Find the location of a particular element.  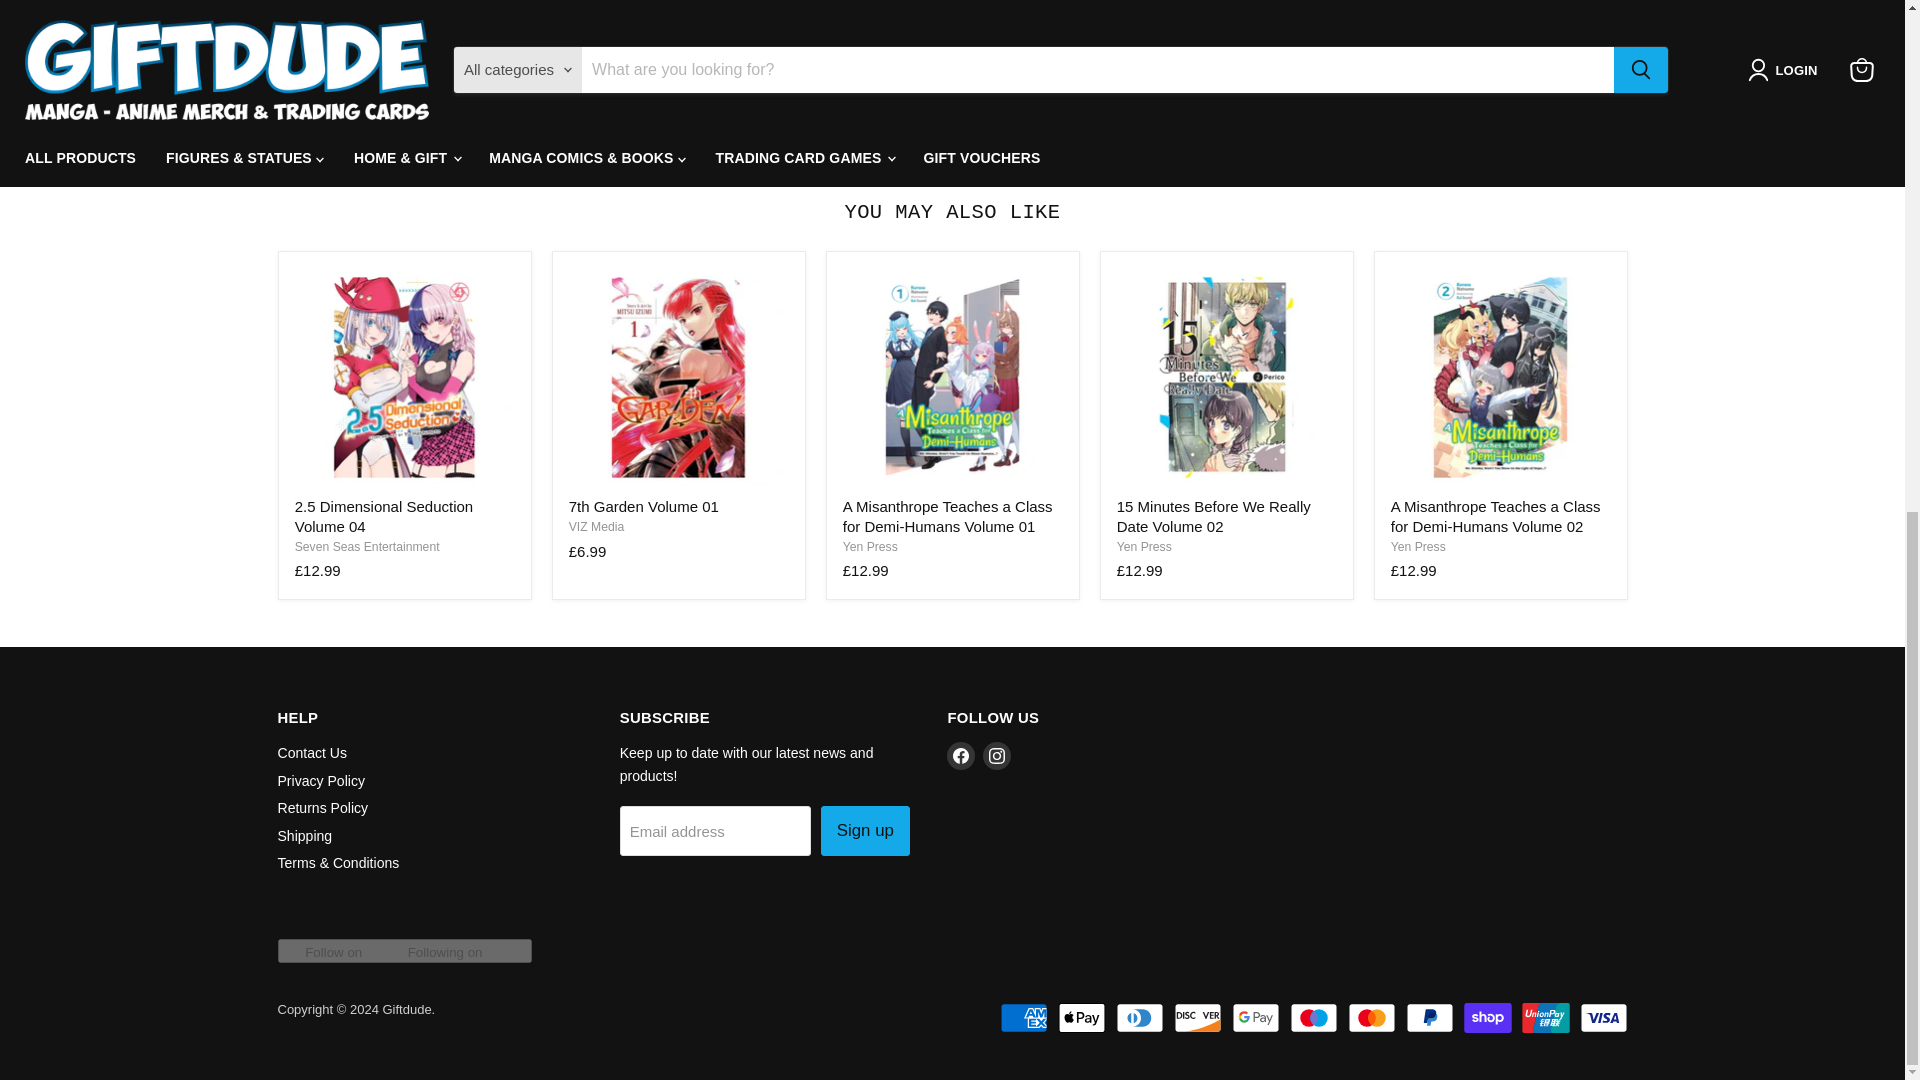

Facebook is located at coordinates (960, 756).